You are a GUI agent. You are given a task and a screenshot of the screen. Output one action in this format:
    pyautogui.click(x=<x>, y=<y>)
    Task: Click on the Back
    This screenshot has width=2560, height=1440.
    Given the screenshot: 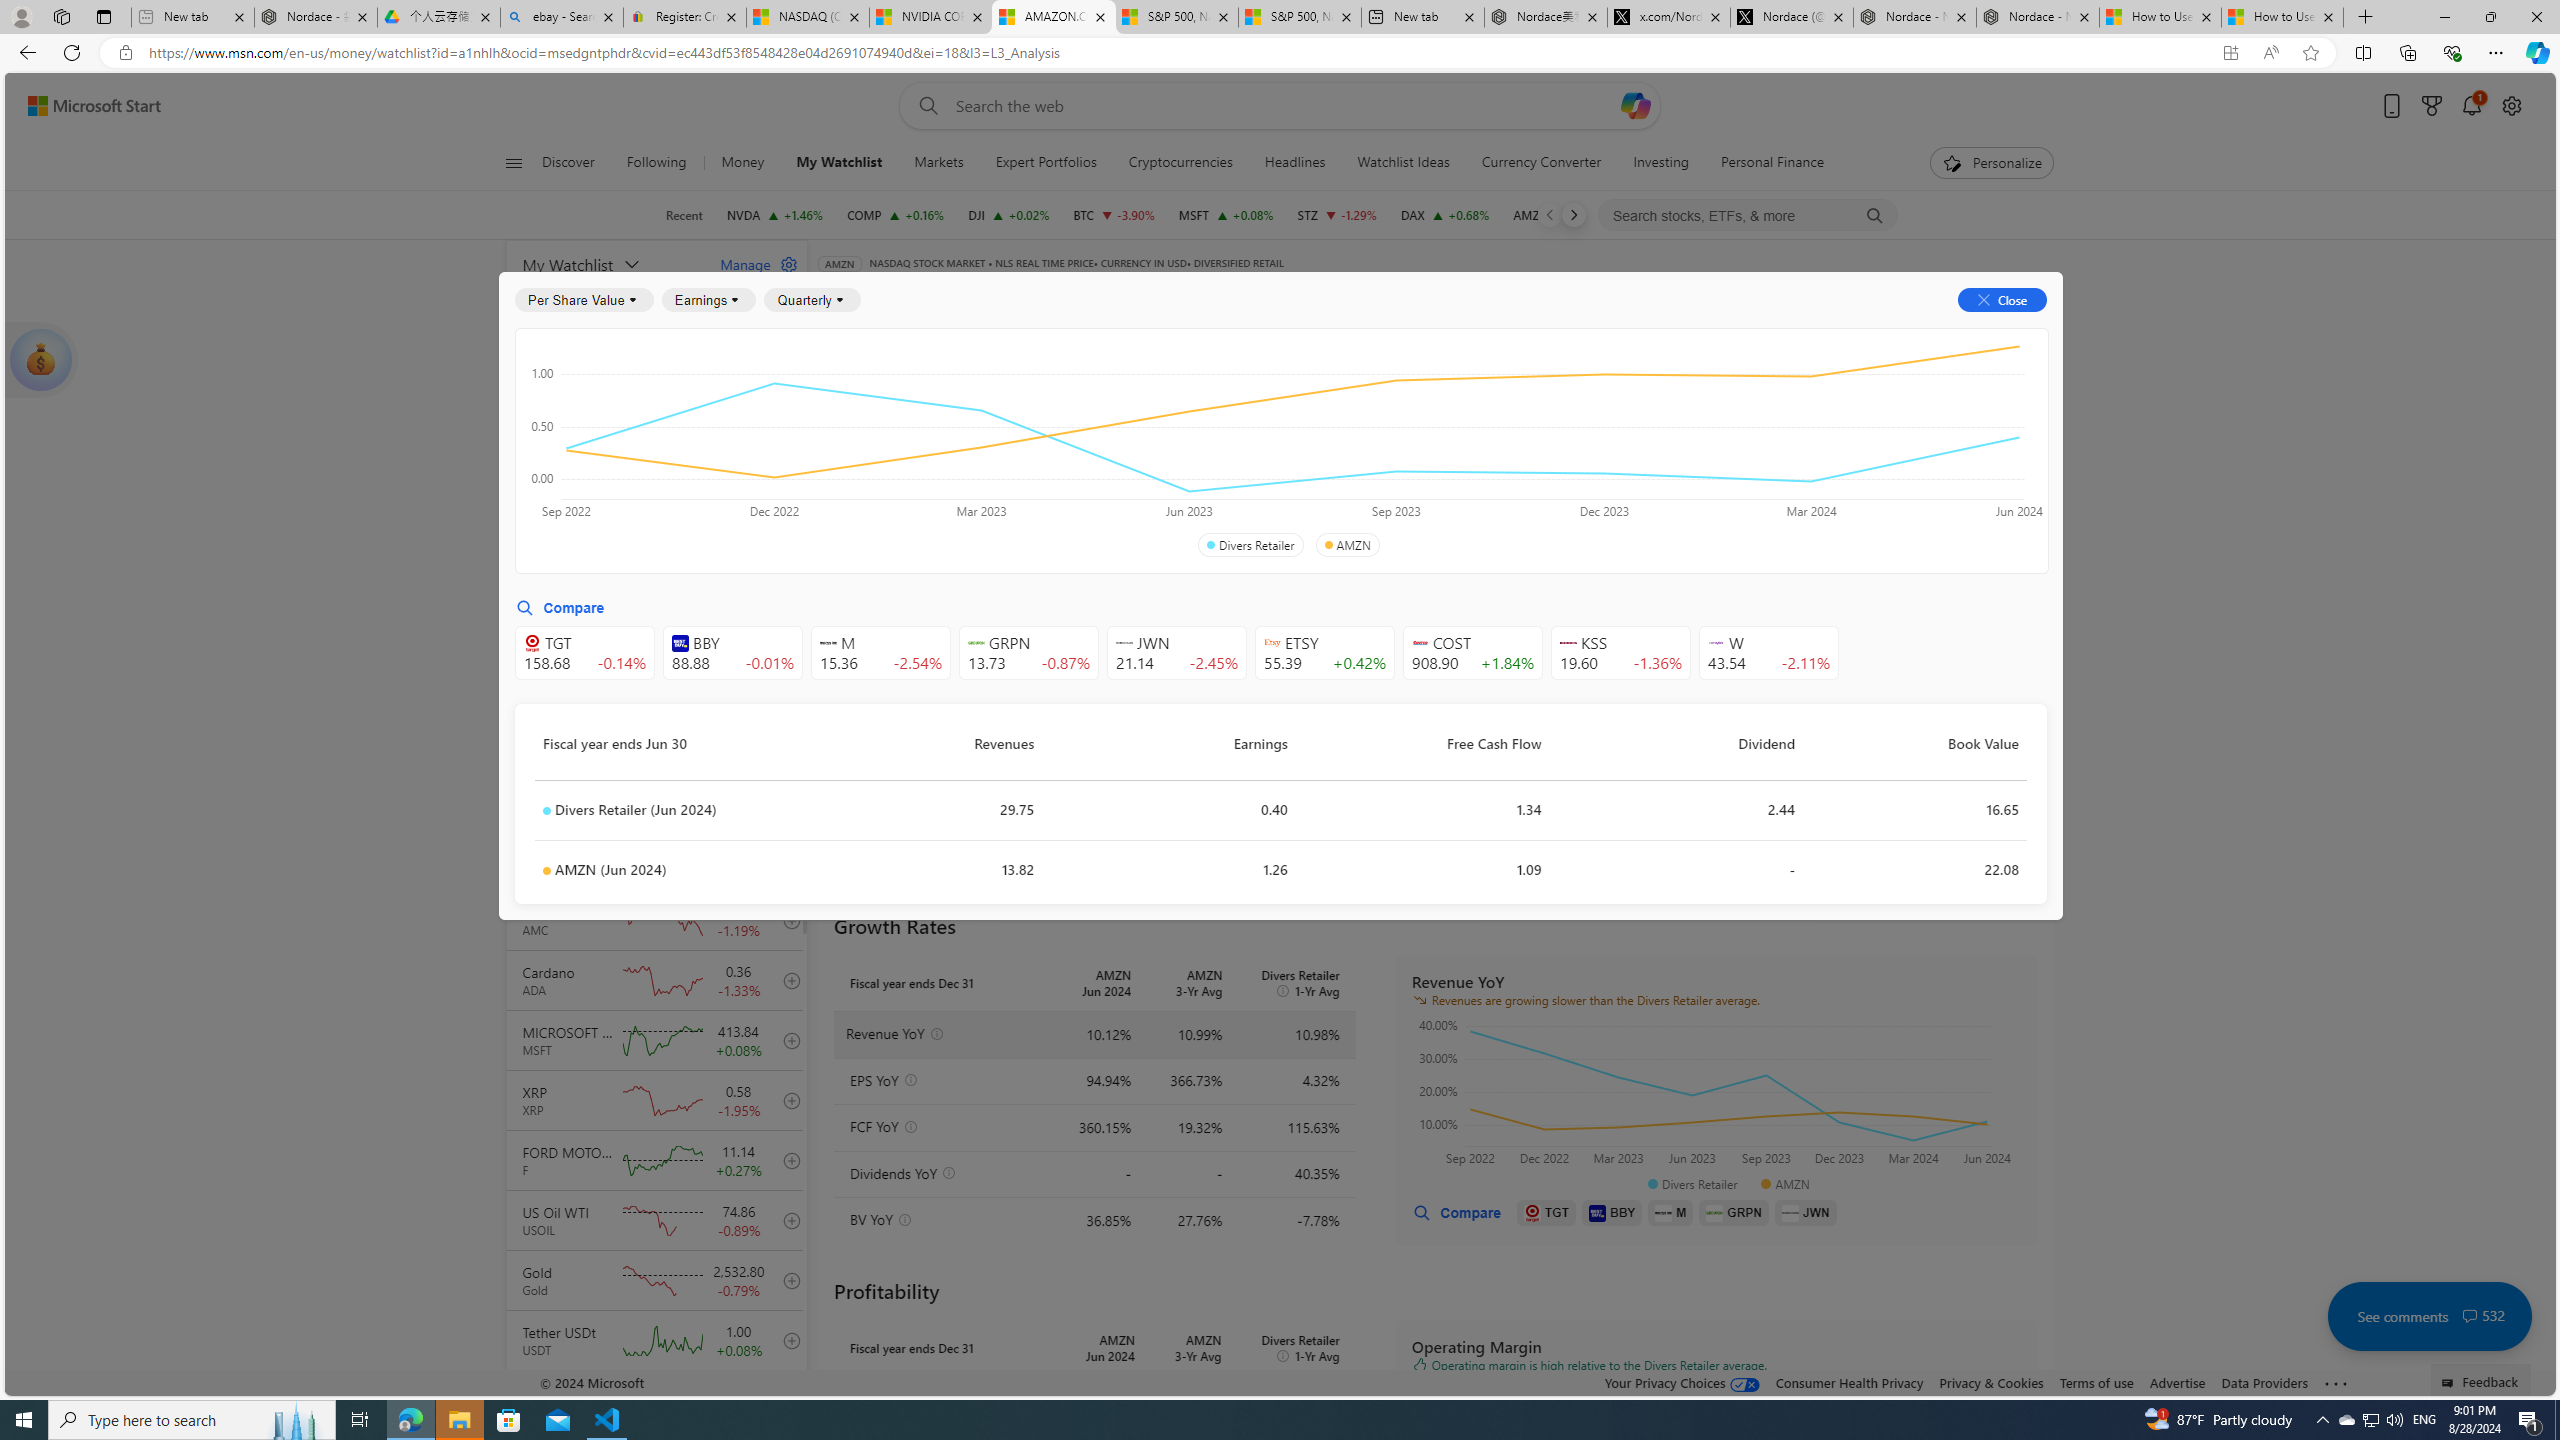 What is the action you would take?
    pyautogui.click(x=24, y=52)
    